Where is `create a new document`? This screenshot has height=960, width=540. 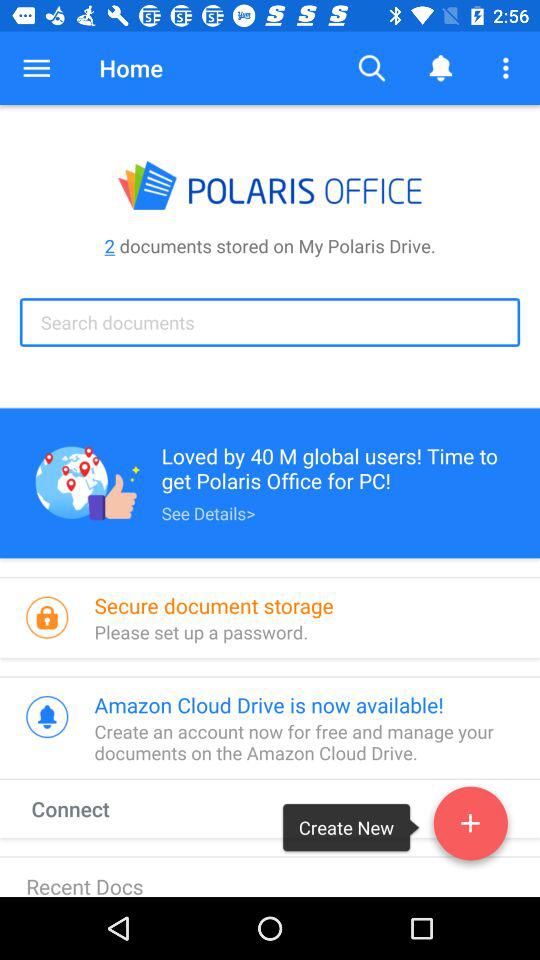 create a new document is located at coordinates (470, 827).